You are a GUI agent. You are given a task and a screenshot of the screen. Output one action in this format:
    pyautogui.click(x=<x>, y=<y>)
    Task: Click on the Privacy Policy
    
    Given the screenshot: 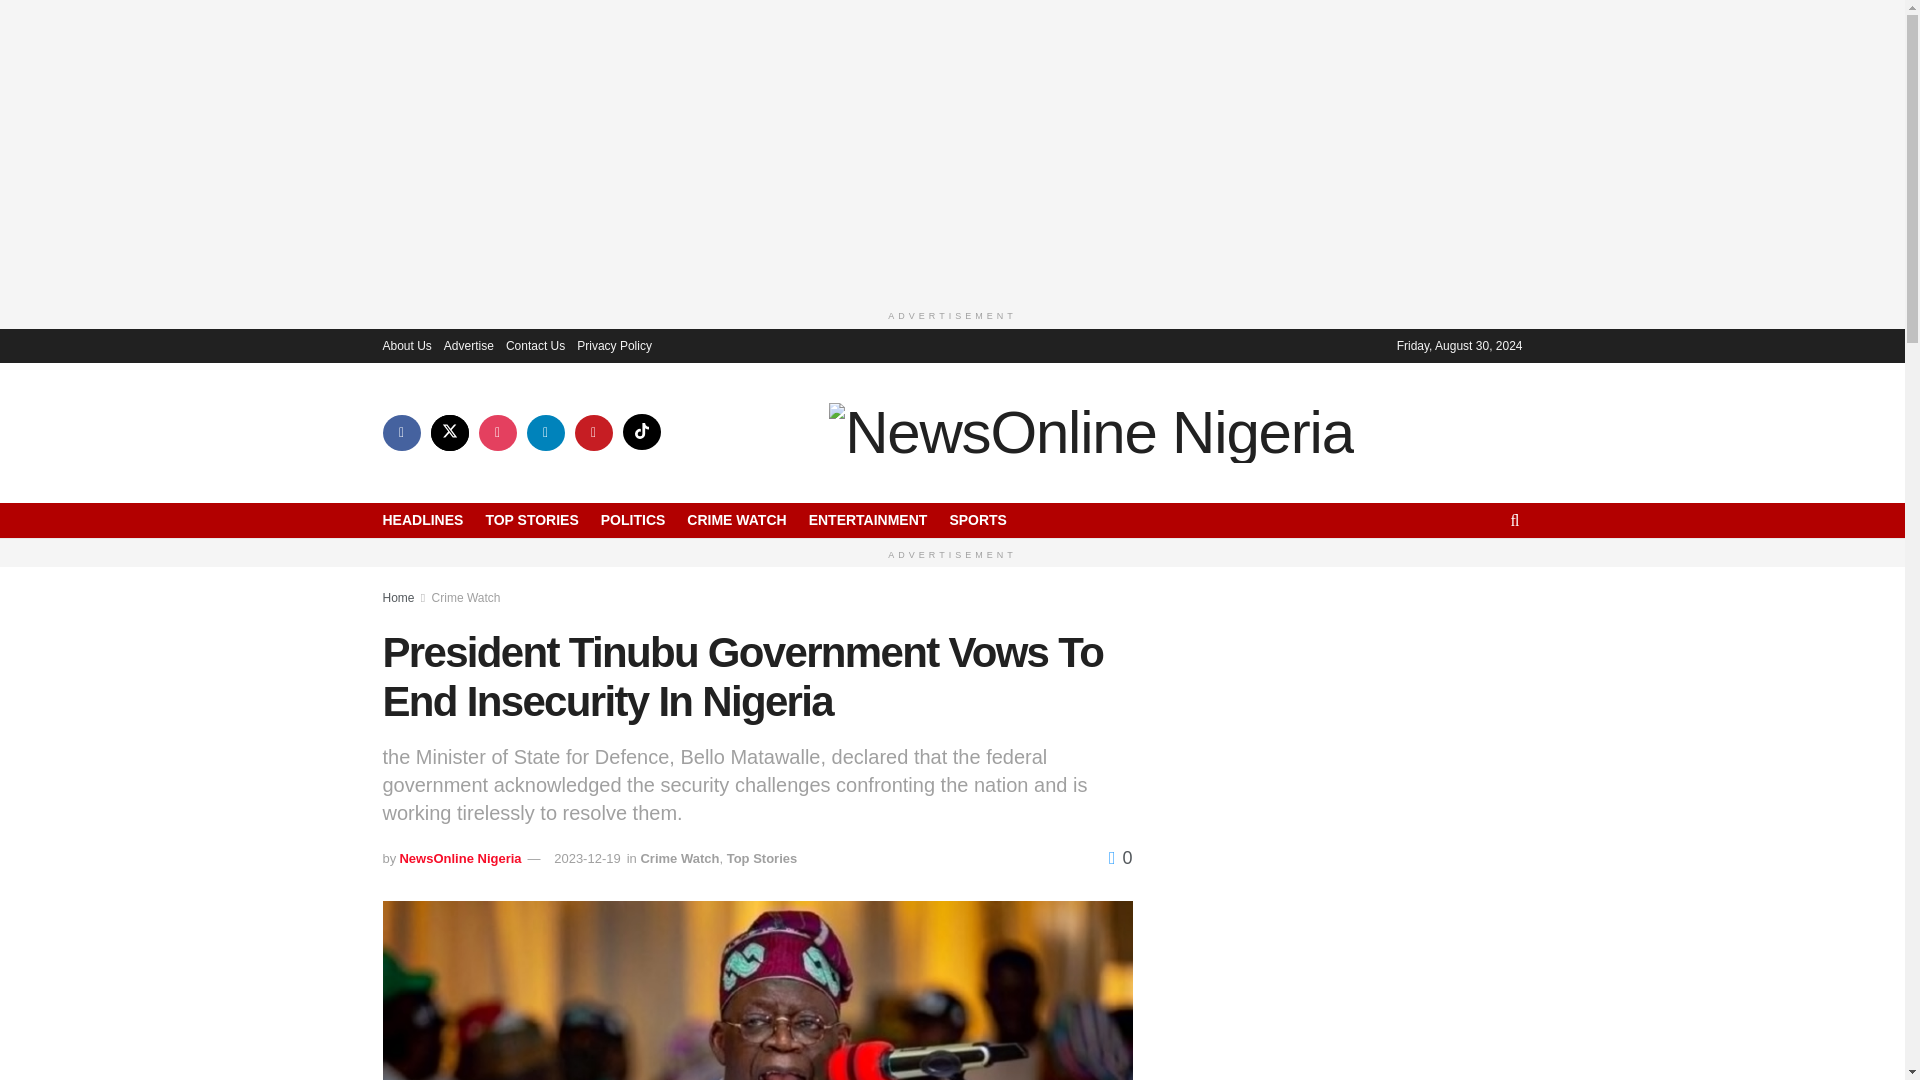 What is the action you would take?
    pyautogui.click(x=614, y=344)
    